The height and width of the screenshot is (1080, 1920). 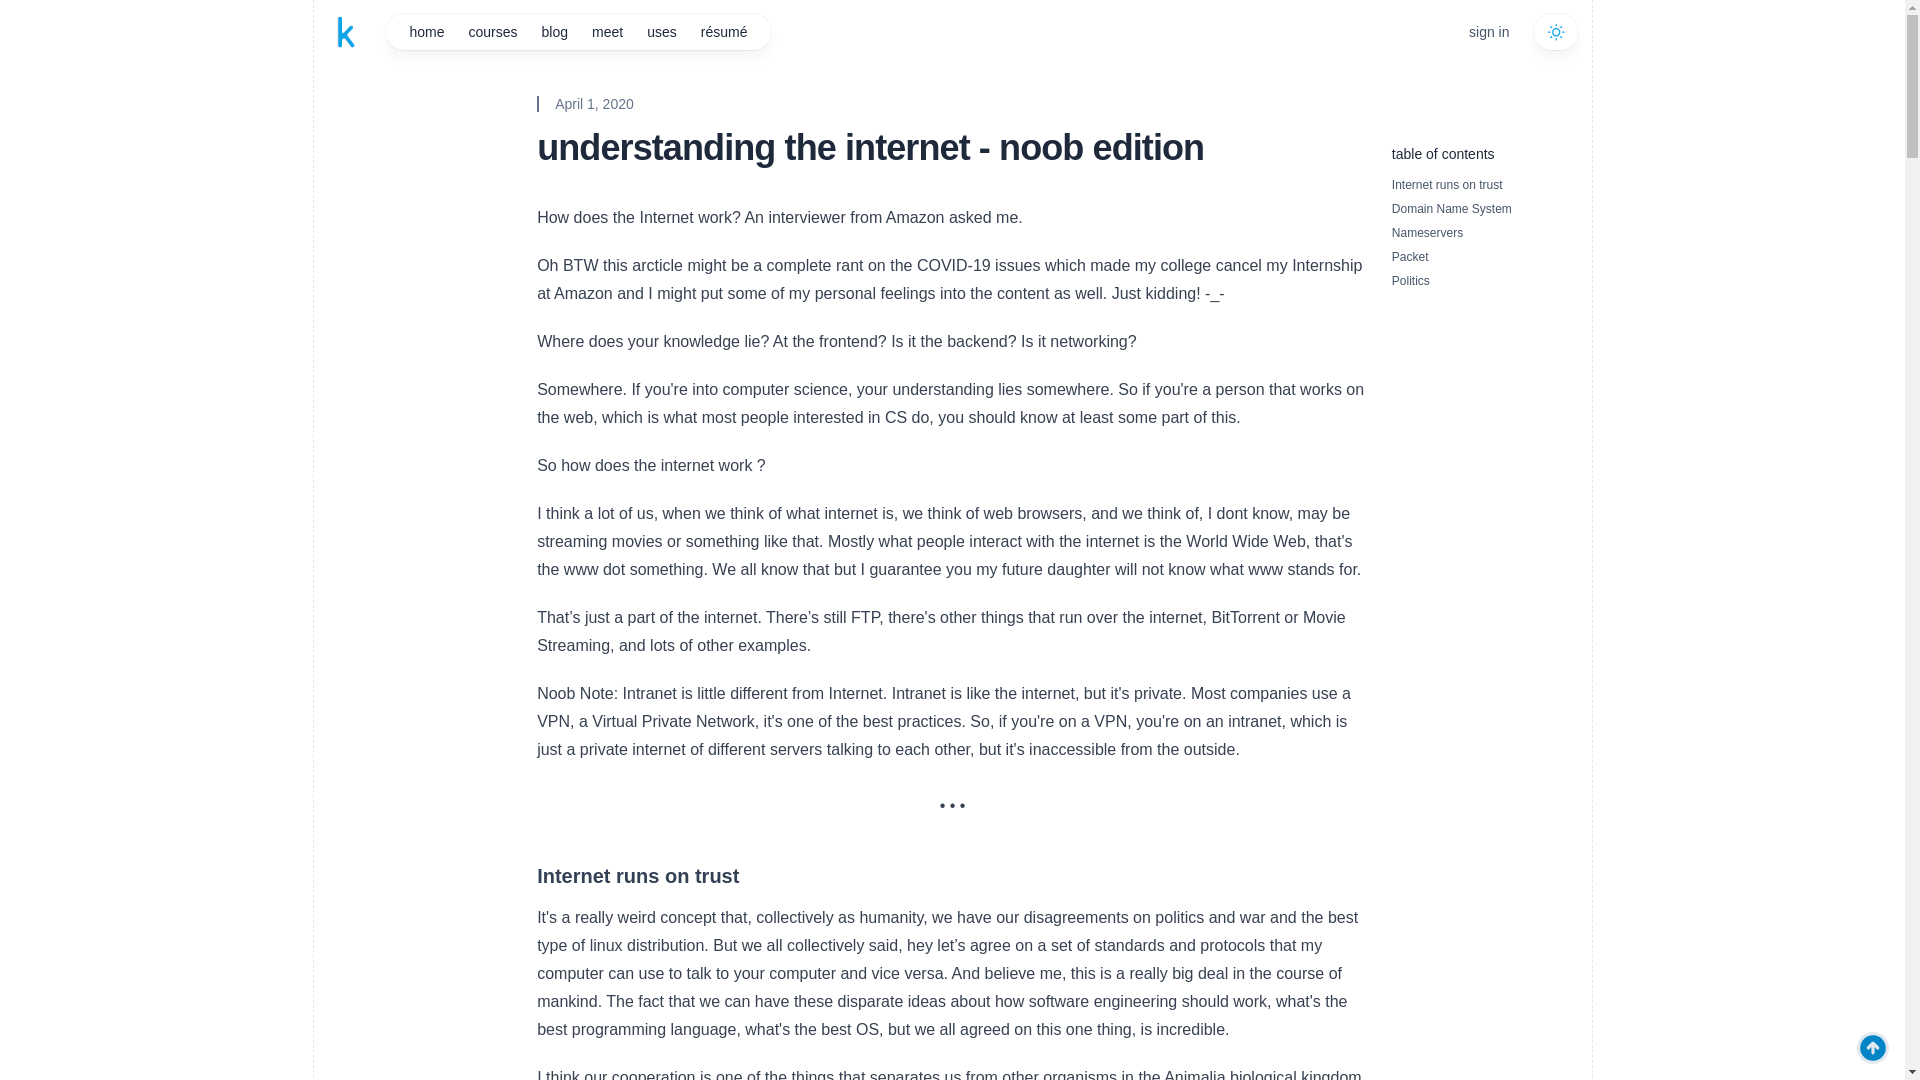 I want to click on blog, so click(x=554, y=32).